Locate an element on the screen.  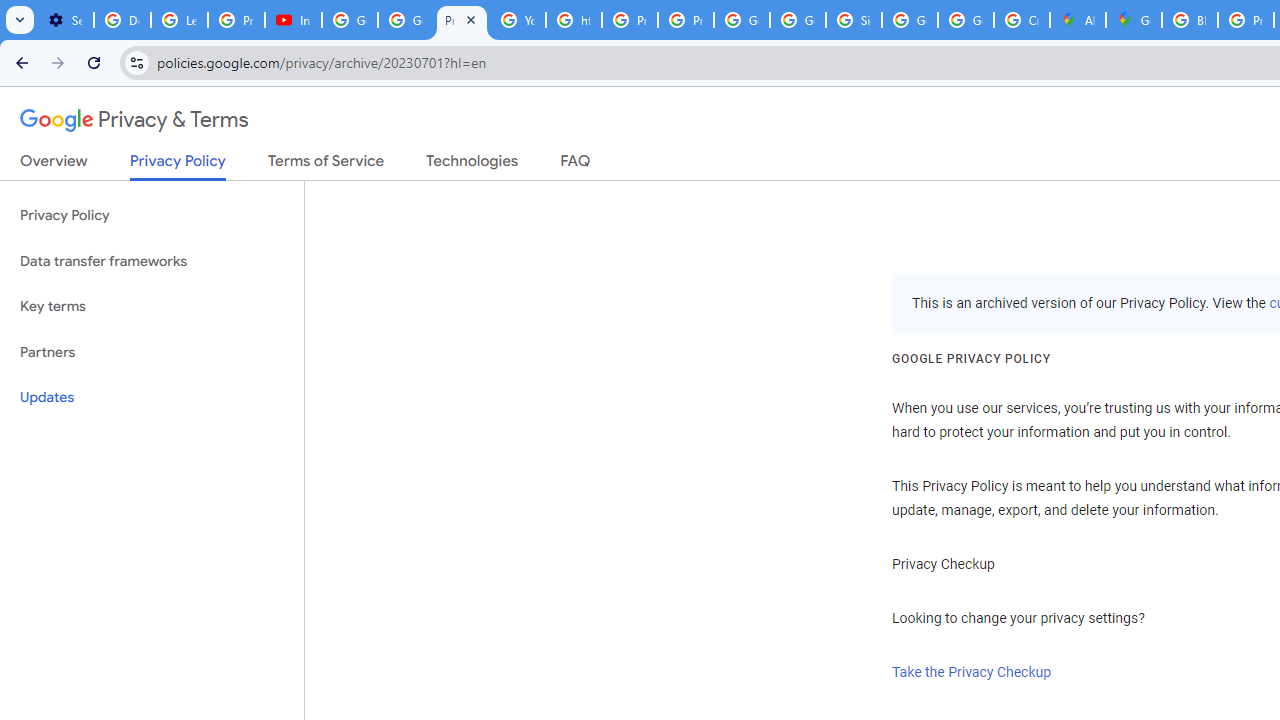
Google Account Help is located at coordinates (405, 20).